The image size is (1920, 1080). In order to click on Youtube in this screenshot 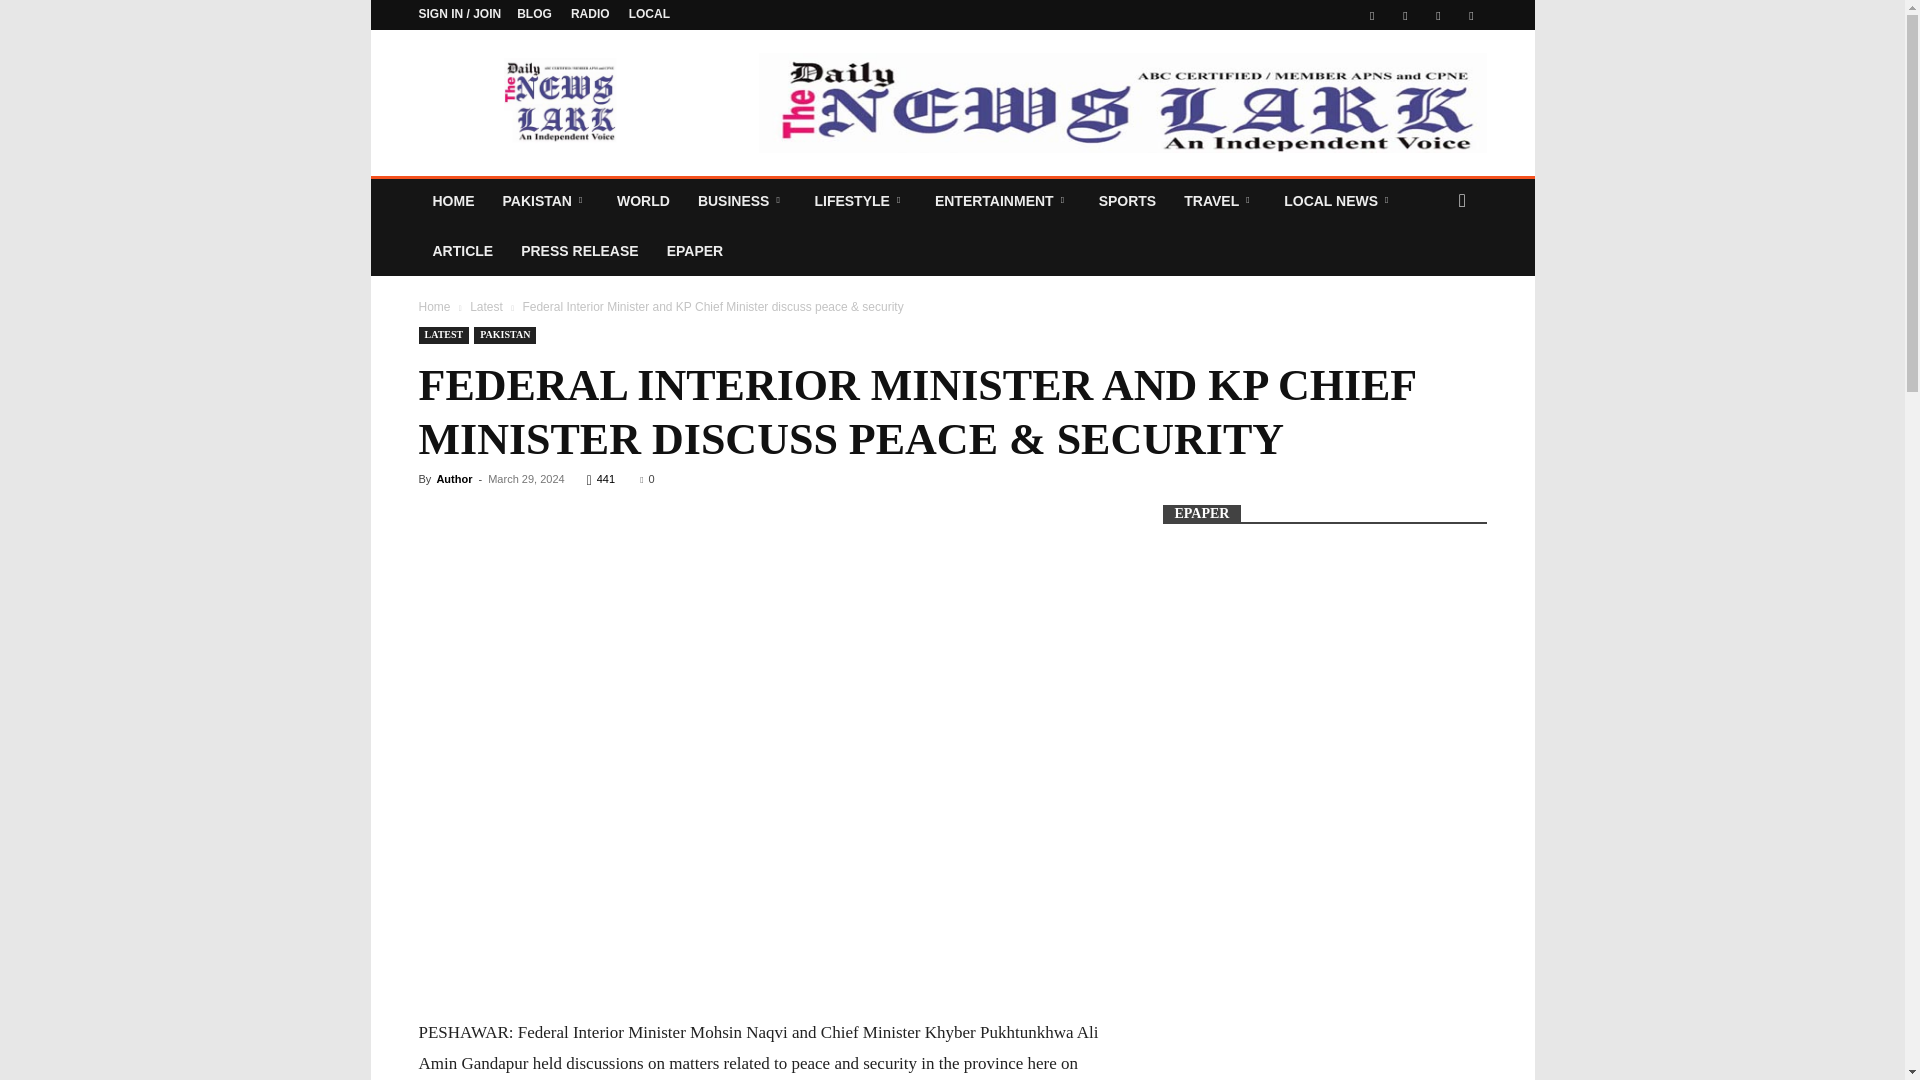, I will do `click(1470, 15)`.